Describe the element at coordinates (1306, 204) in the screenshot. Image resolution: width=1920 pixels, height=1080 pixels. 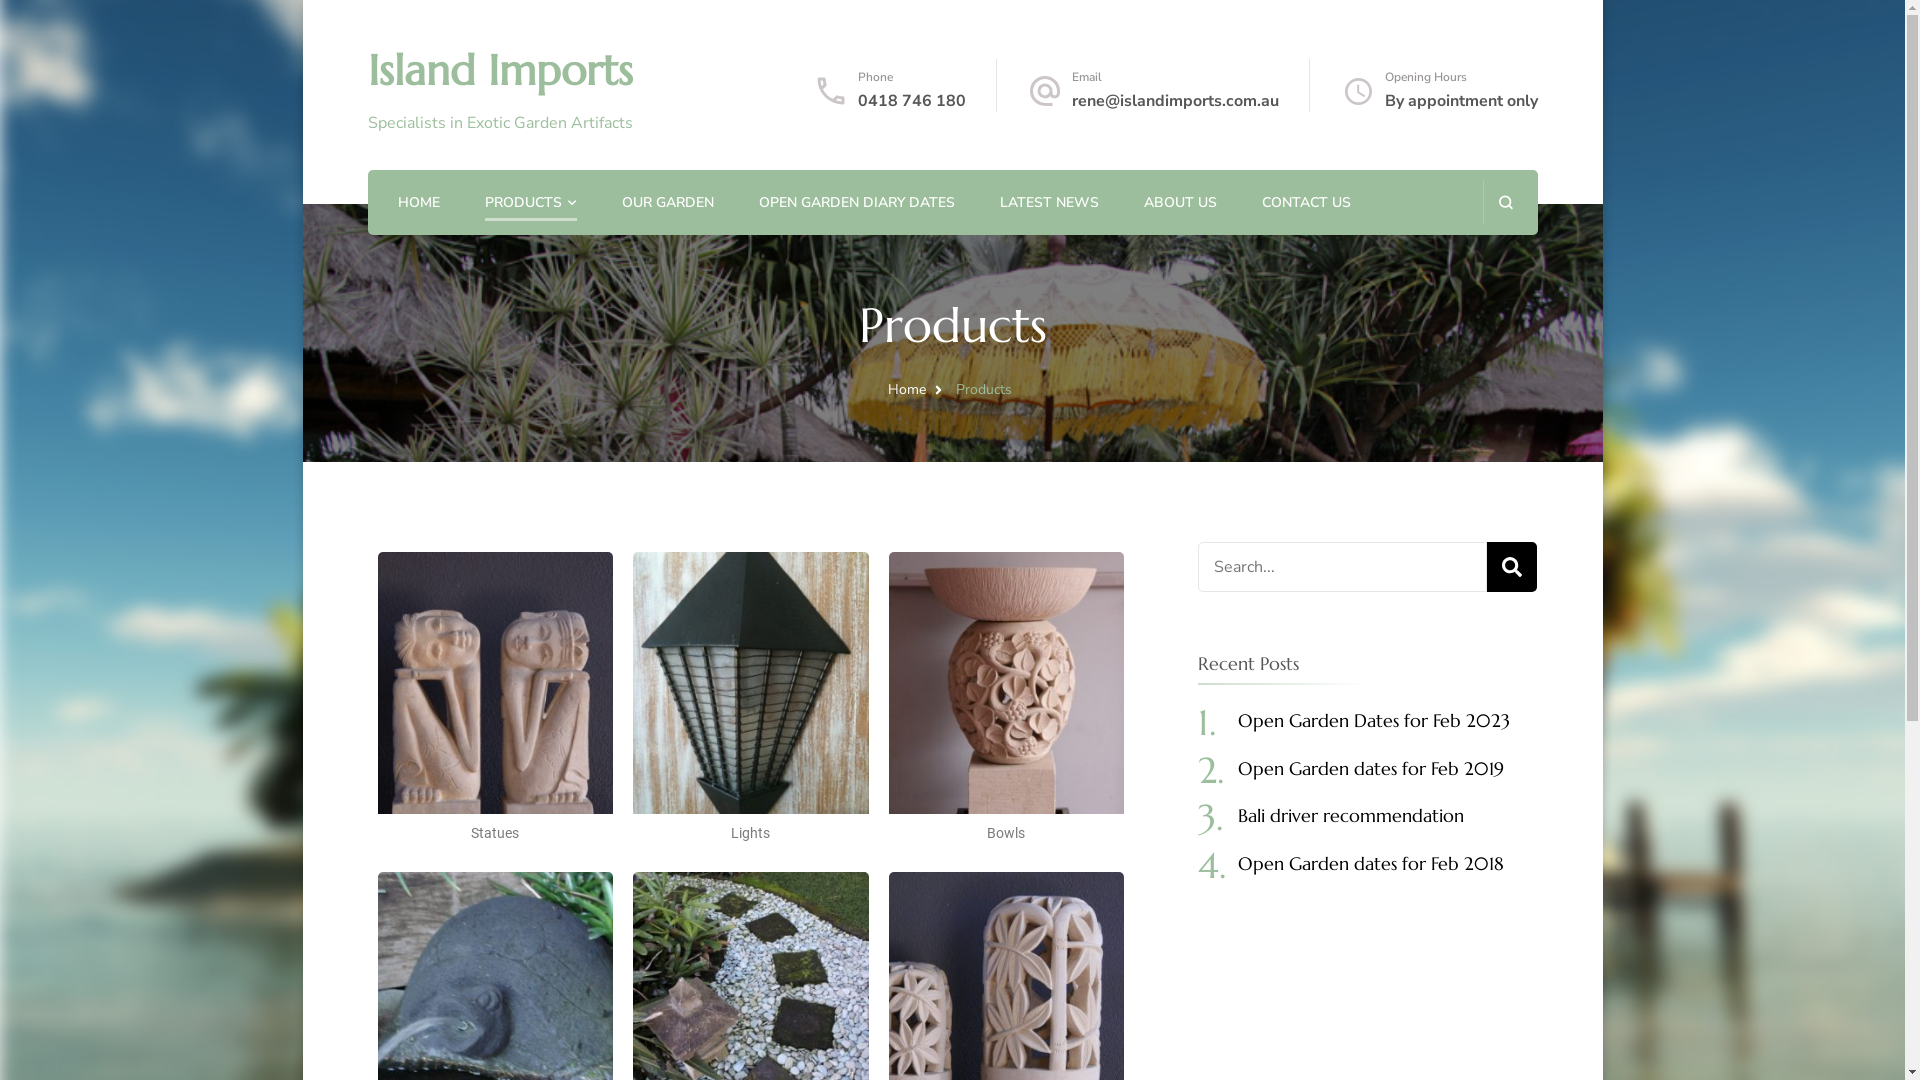
I see `CONTACT US` at that location.